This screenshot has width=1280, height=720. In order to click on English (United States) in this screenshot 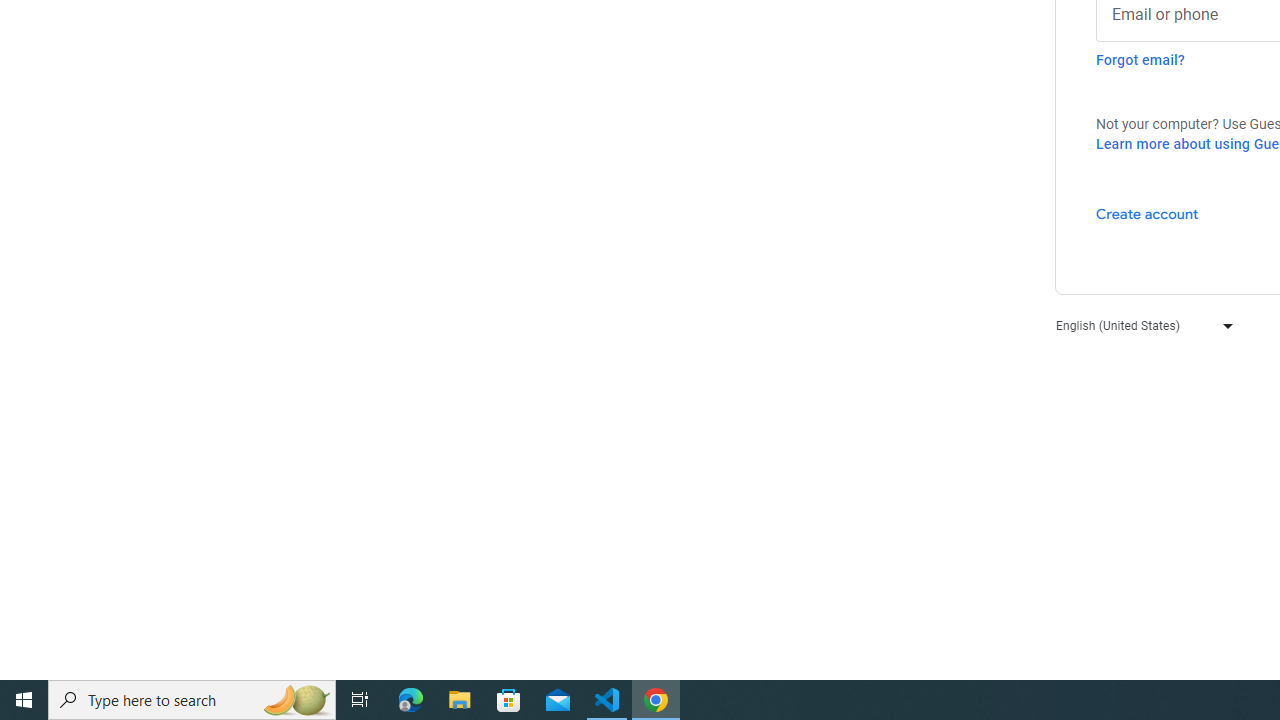, I will do `click(1140, 324)`.